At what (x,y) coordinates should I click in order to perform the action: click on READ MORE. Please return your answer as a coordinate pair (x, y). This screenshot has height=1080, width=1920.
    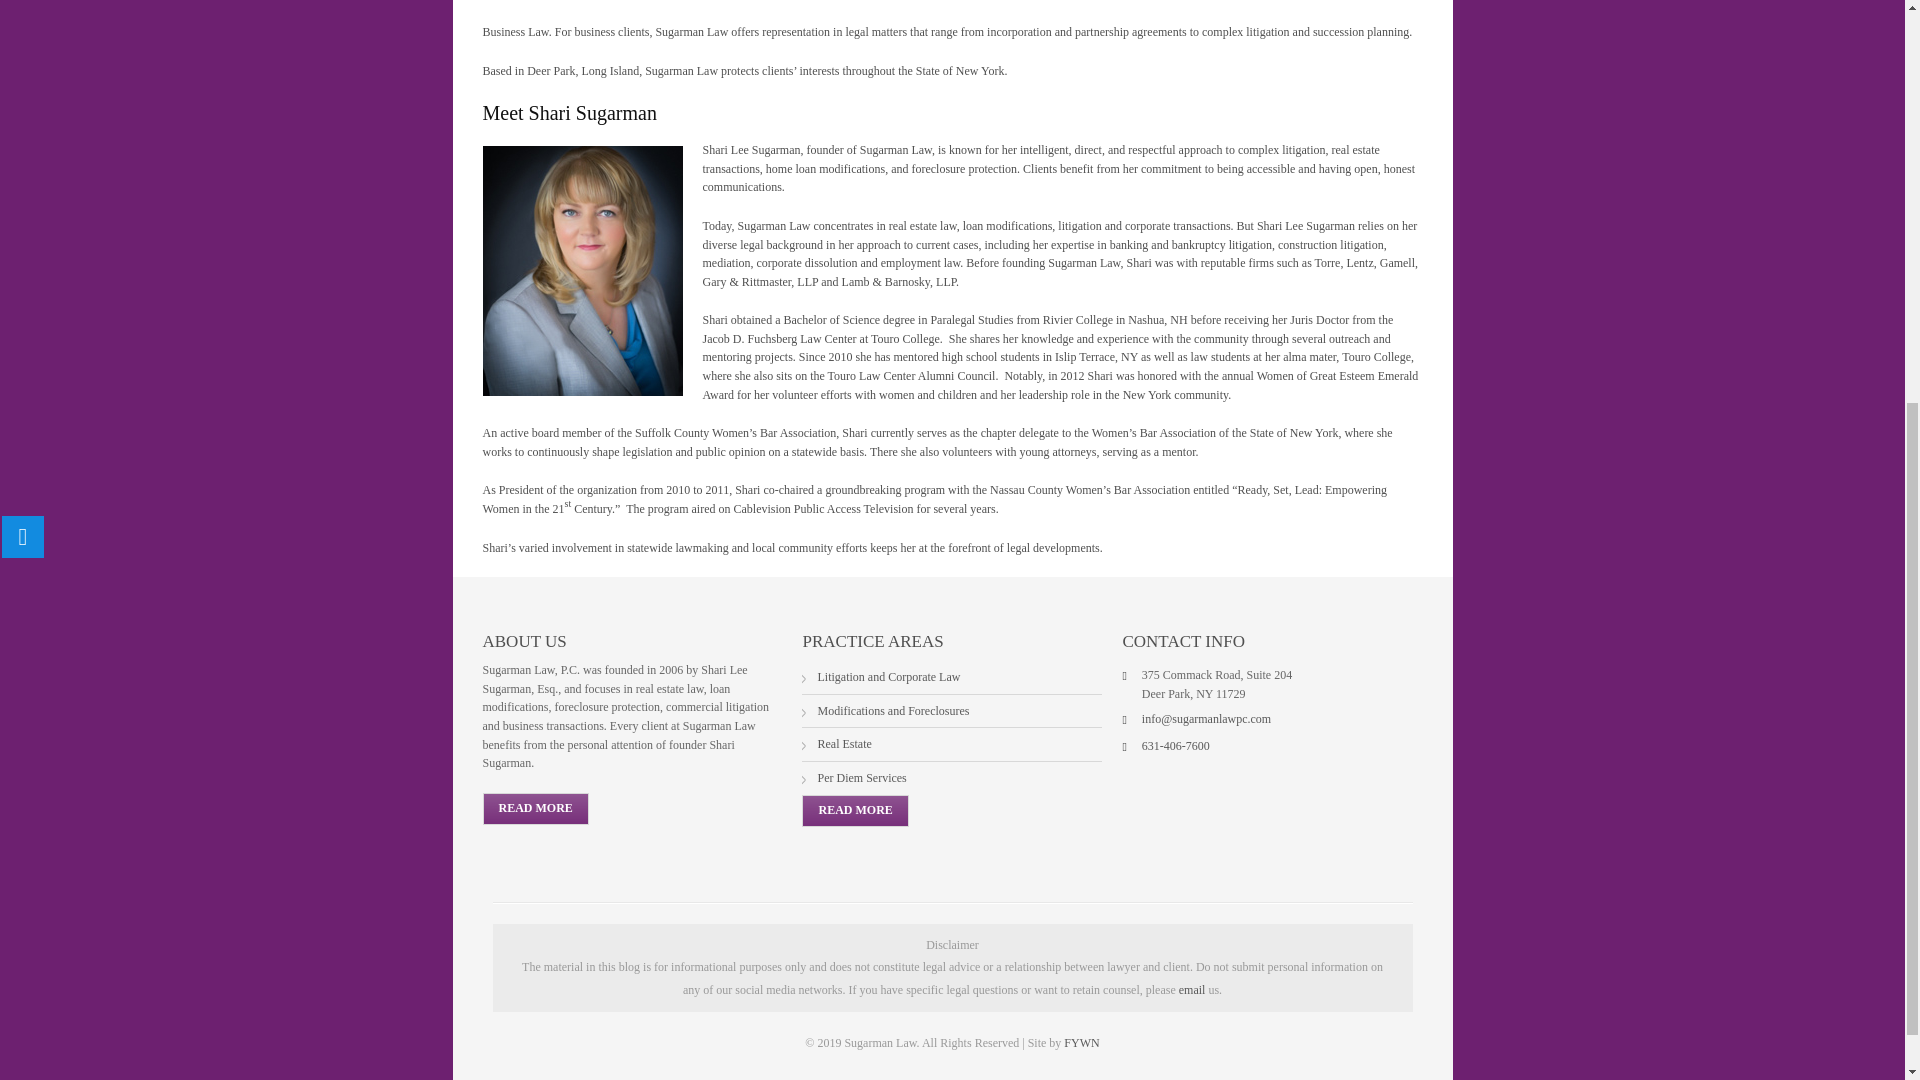
    Looking at the image, I should click on (534, 808).